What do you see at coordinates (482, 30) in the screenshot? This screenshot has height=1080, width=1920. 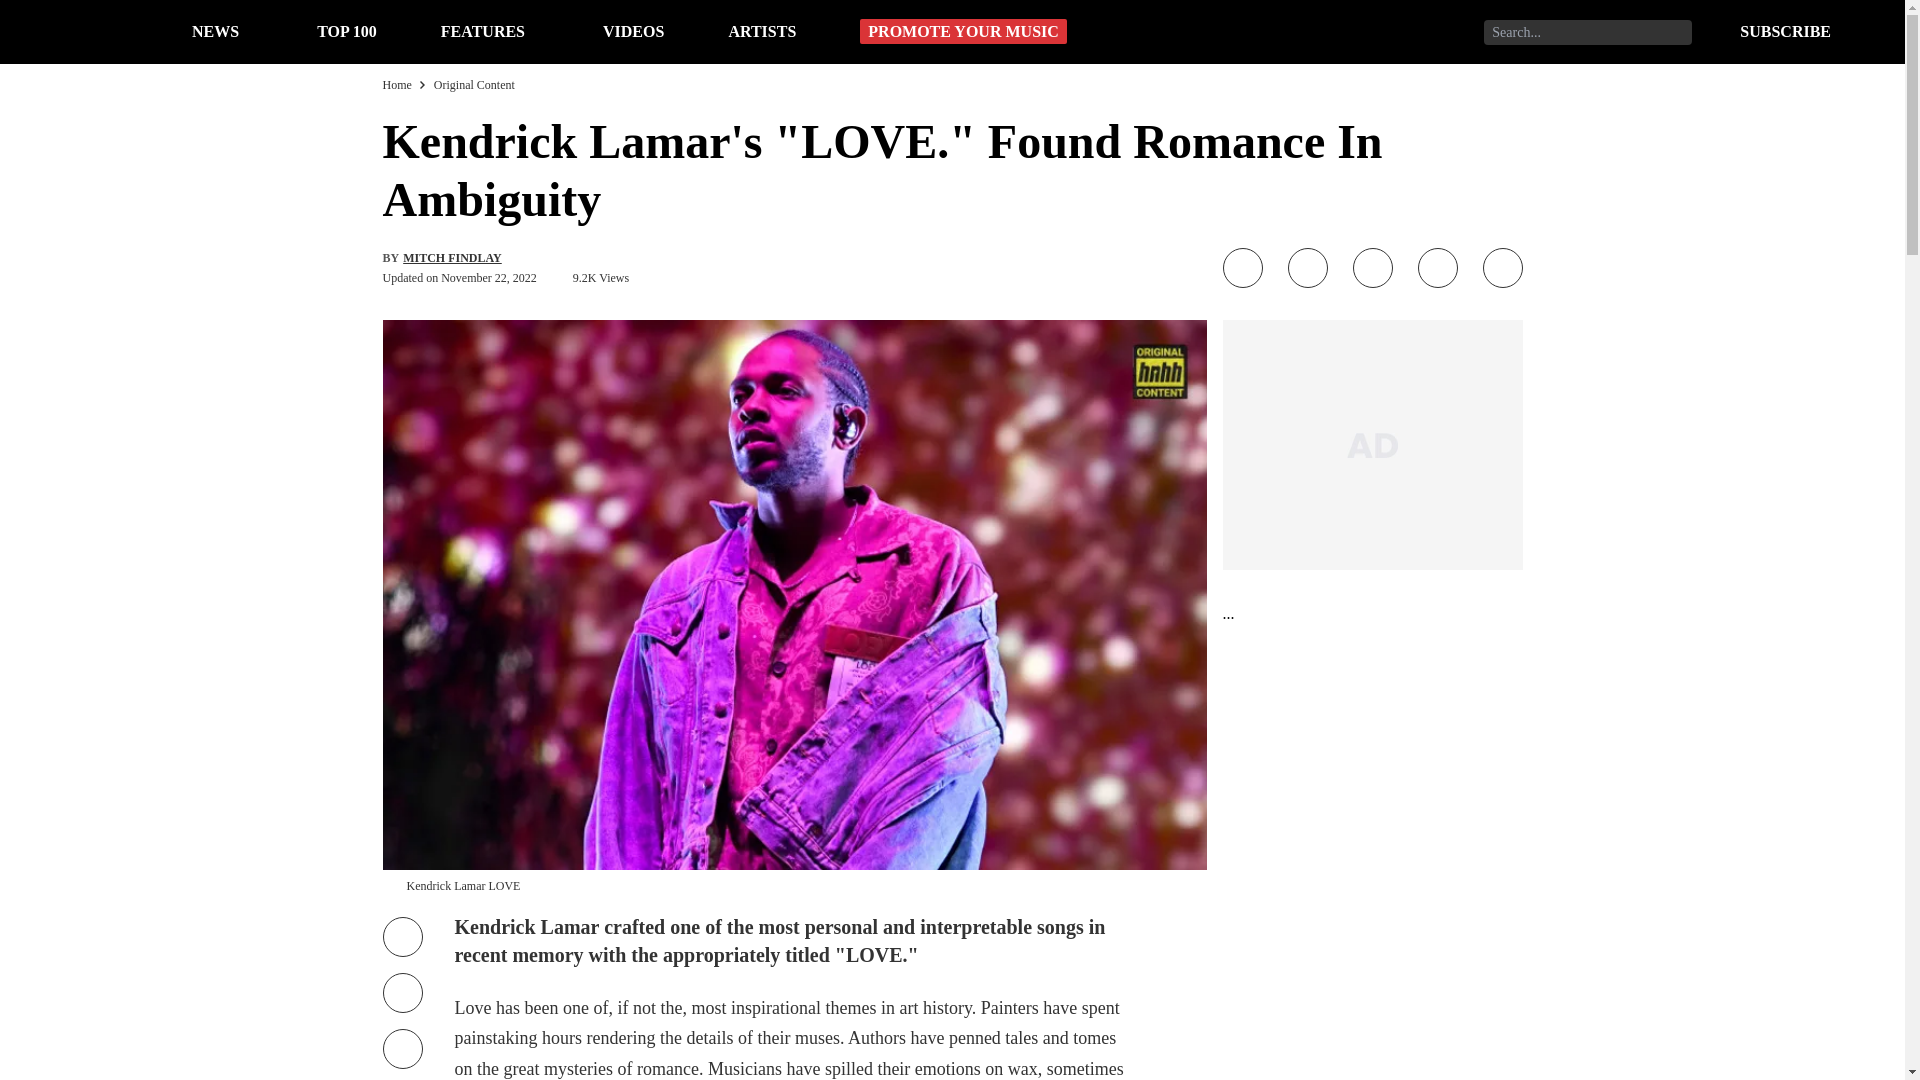 I see `FEATURES` at bounding box center [482, 30].